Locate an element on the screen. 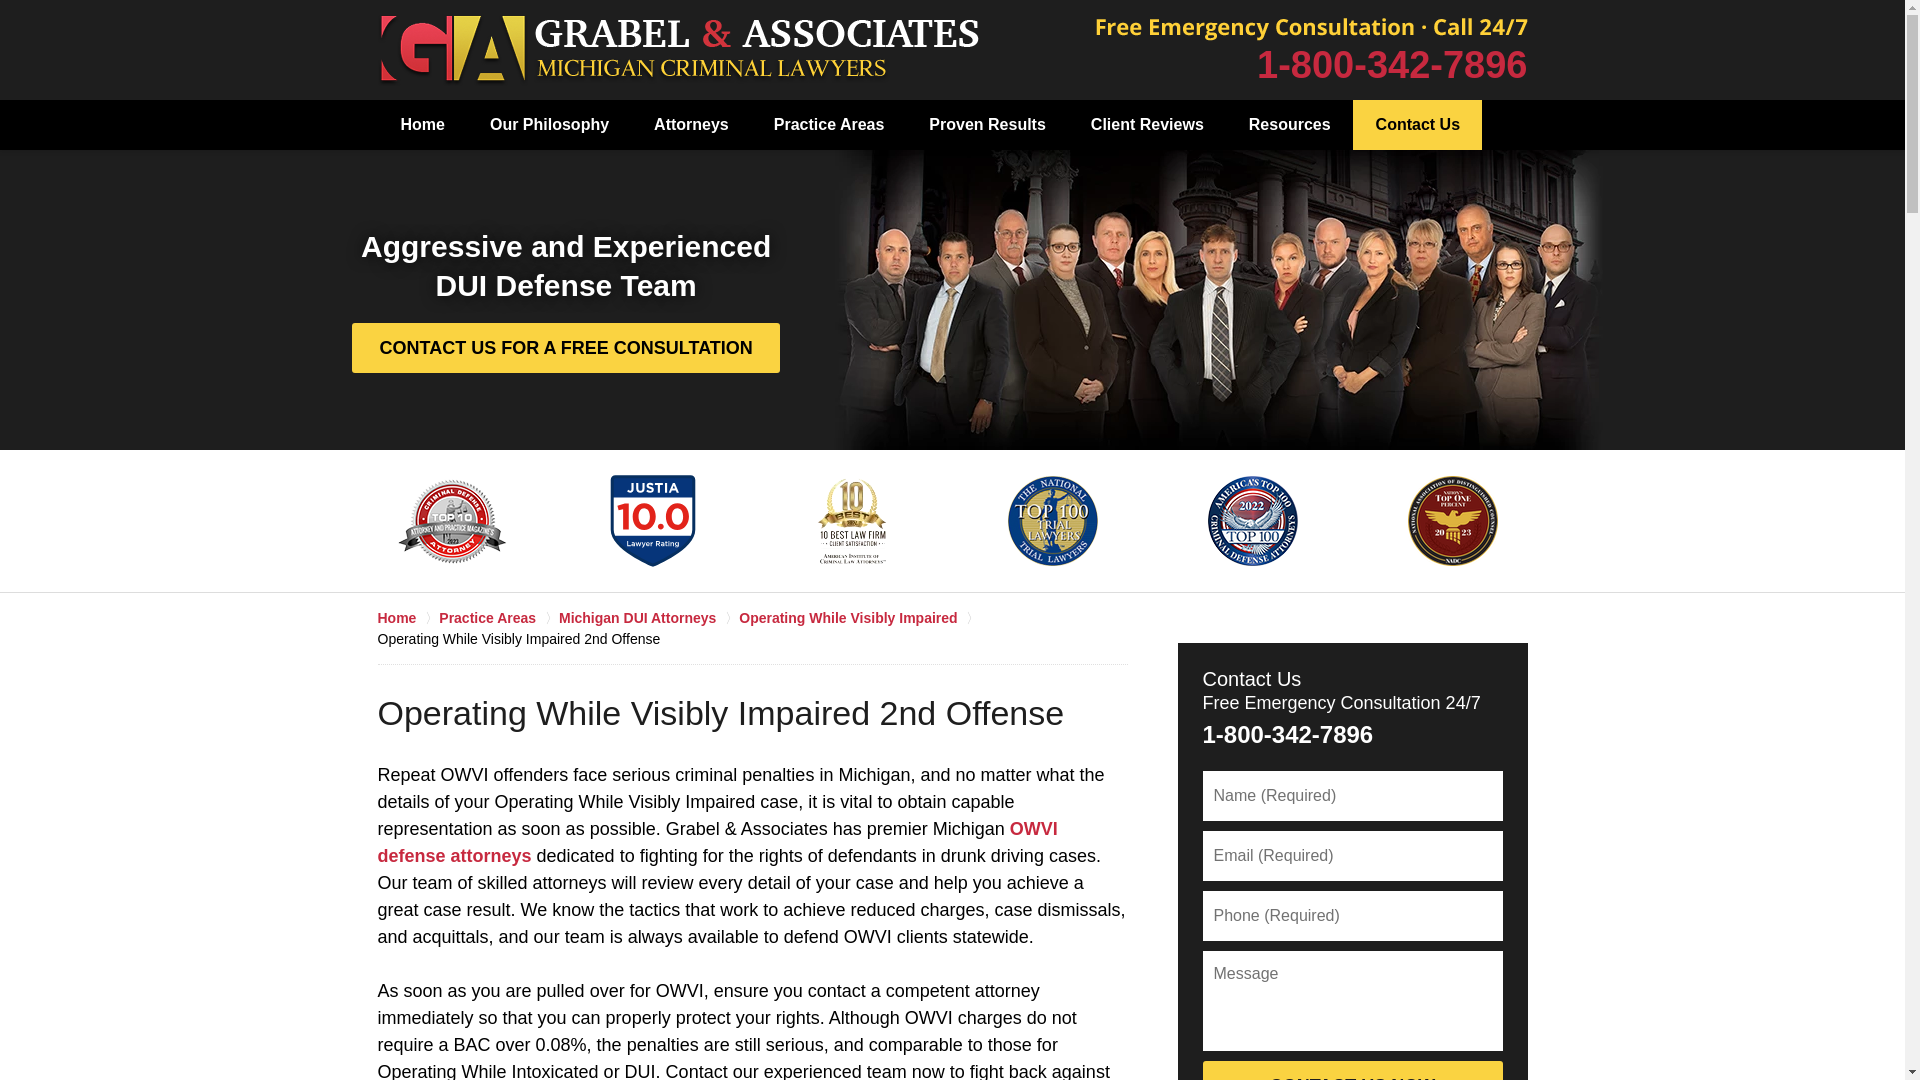 The image size is (1920, 1080). Home is located at coordinates (422, 125).